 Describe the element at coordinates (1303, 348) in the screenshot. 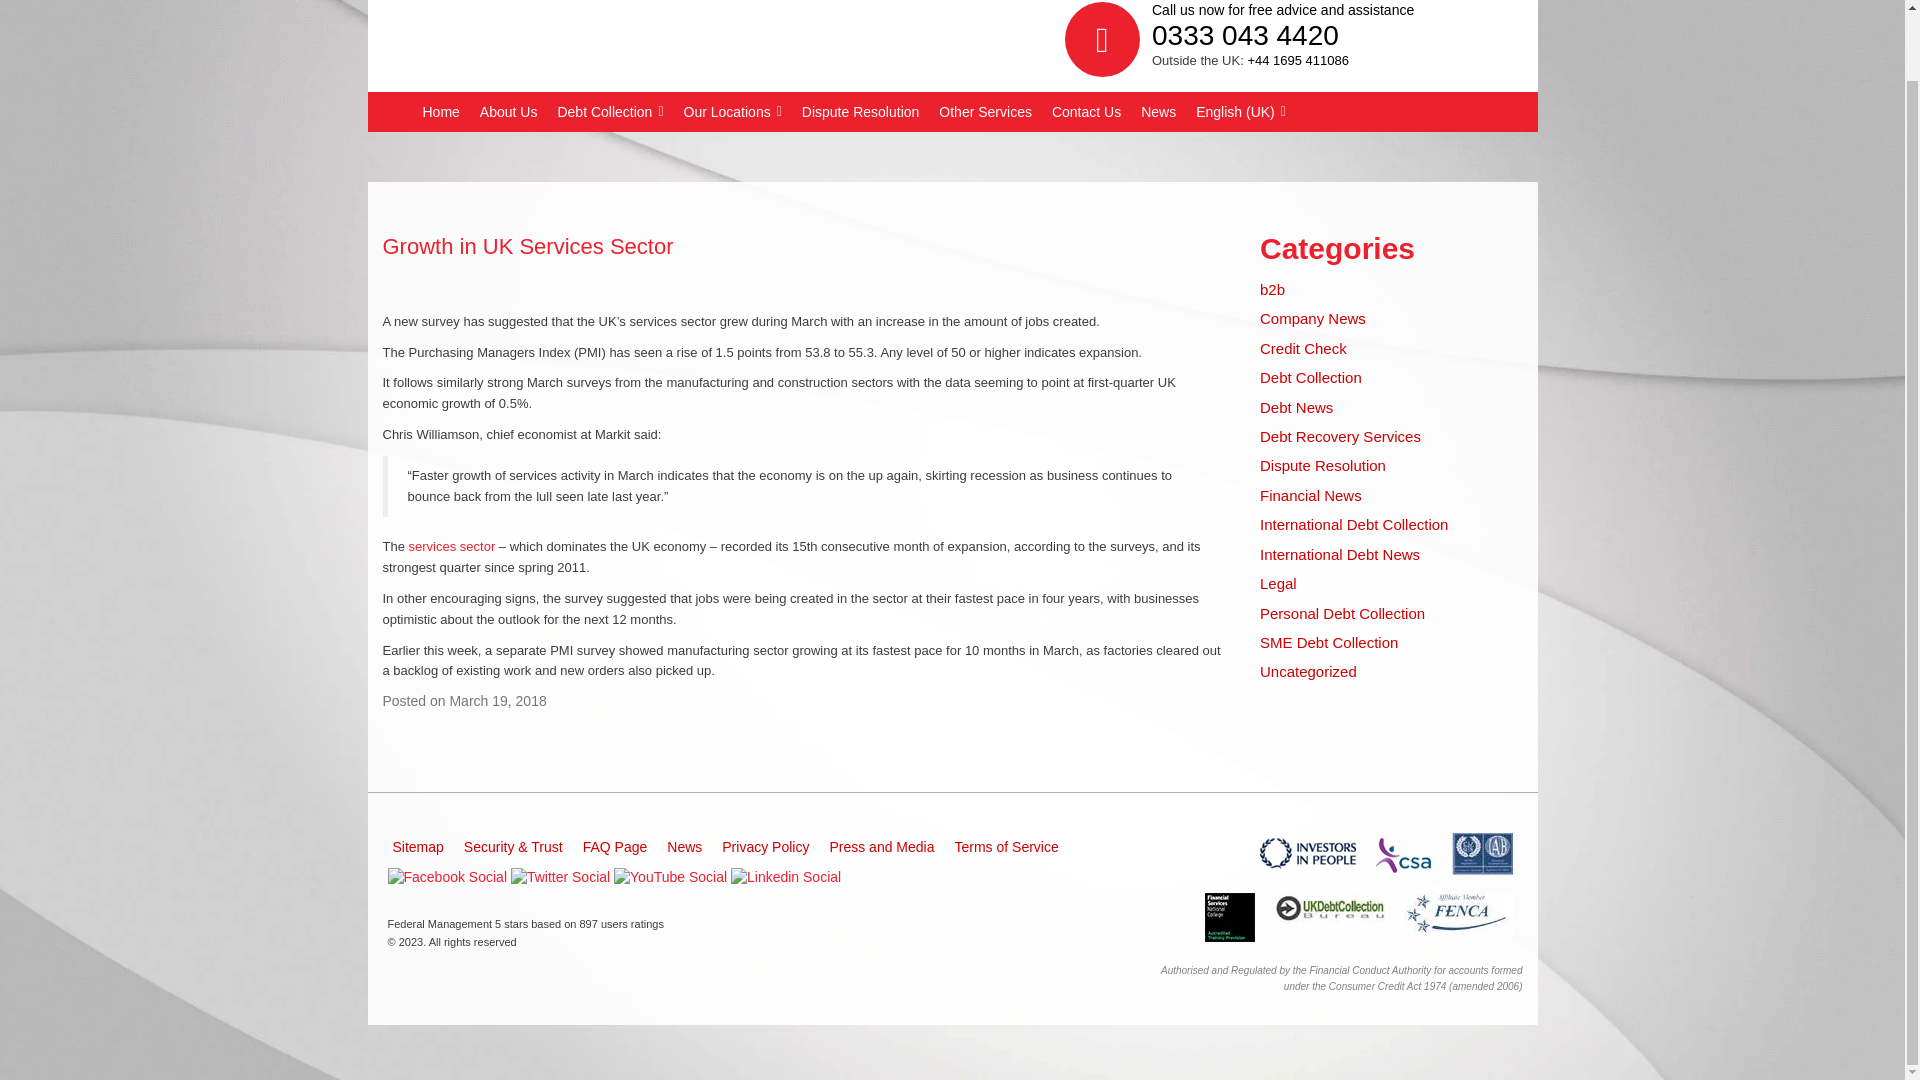

I see `Credit Check` at that location.